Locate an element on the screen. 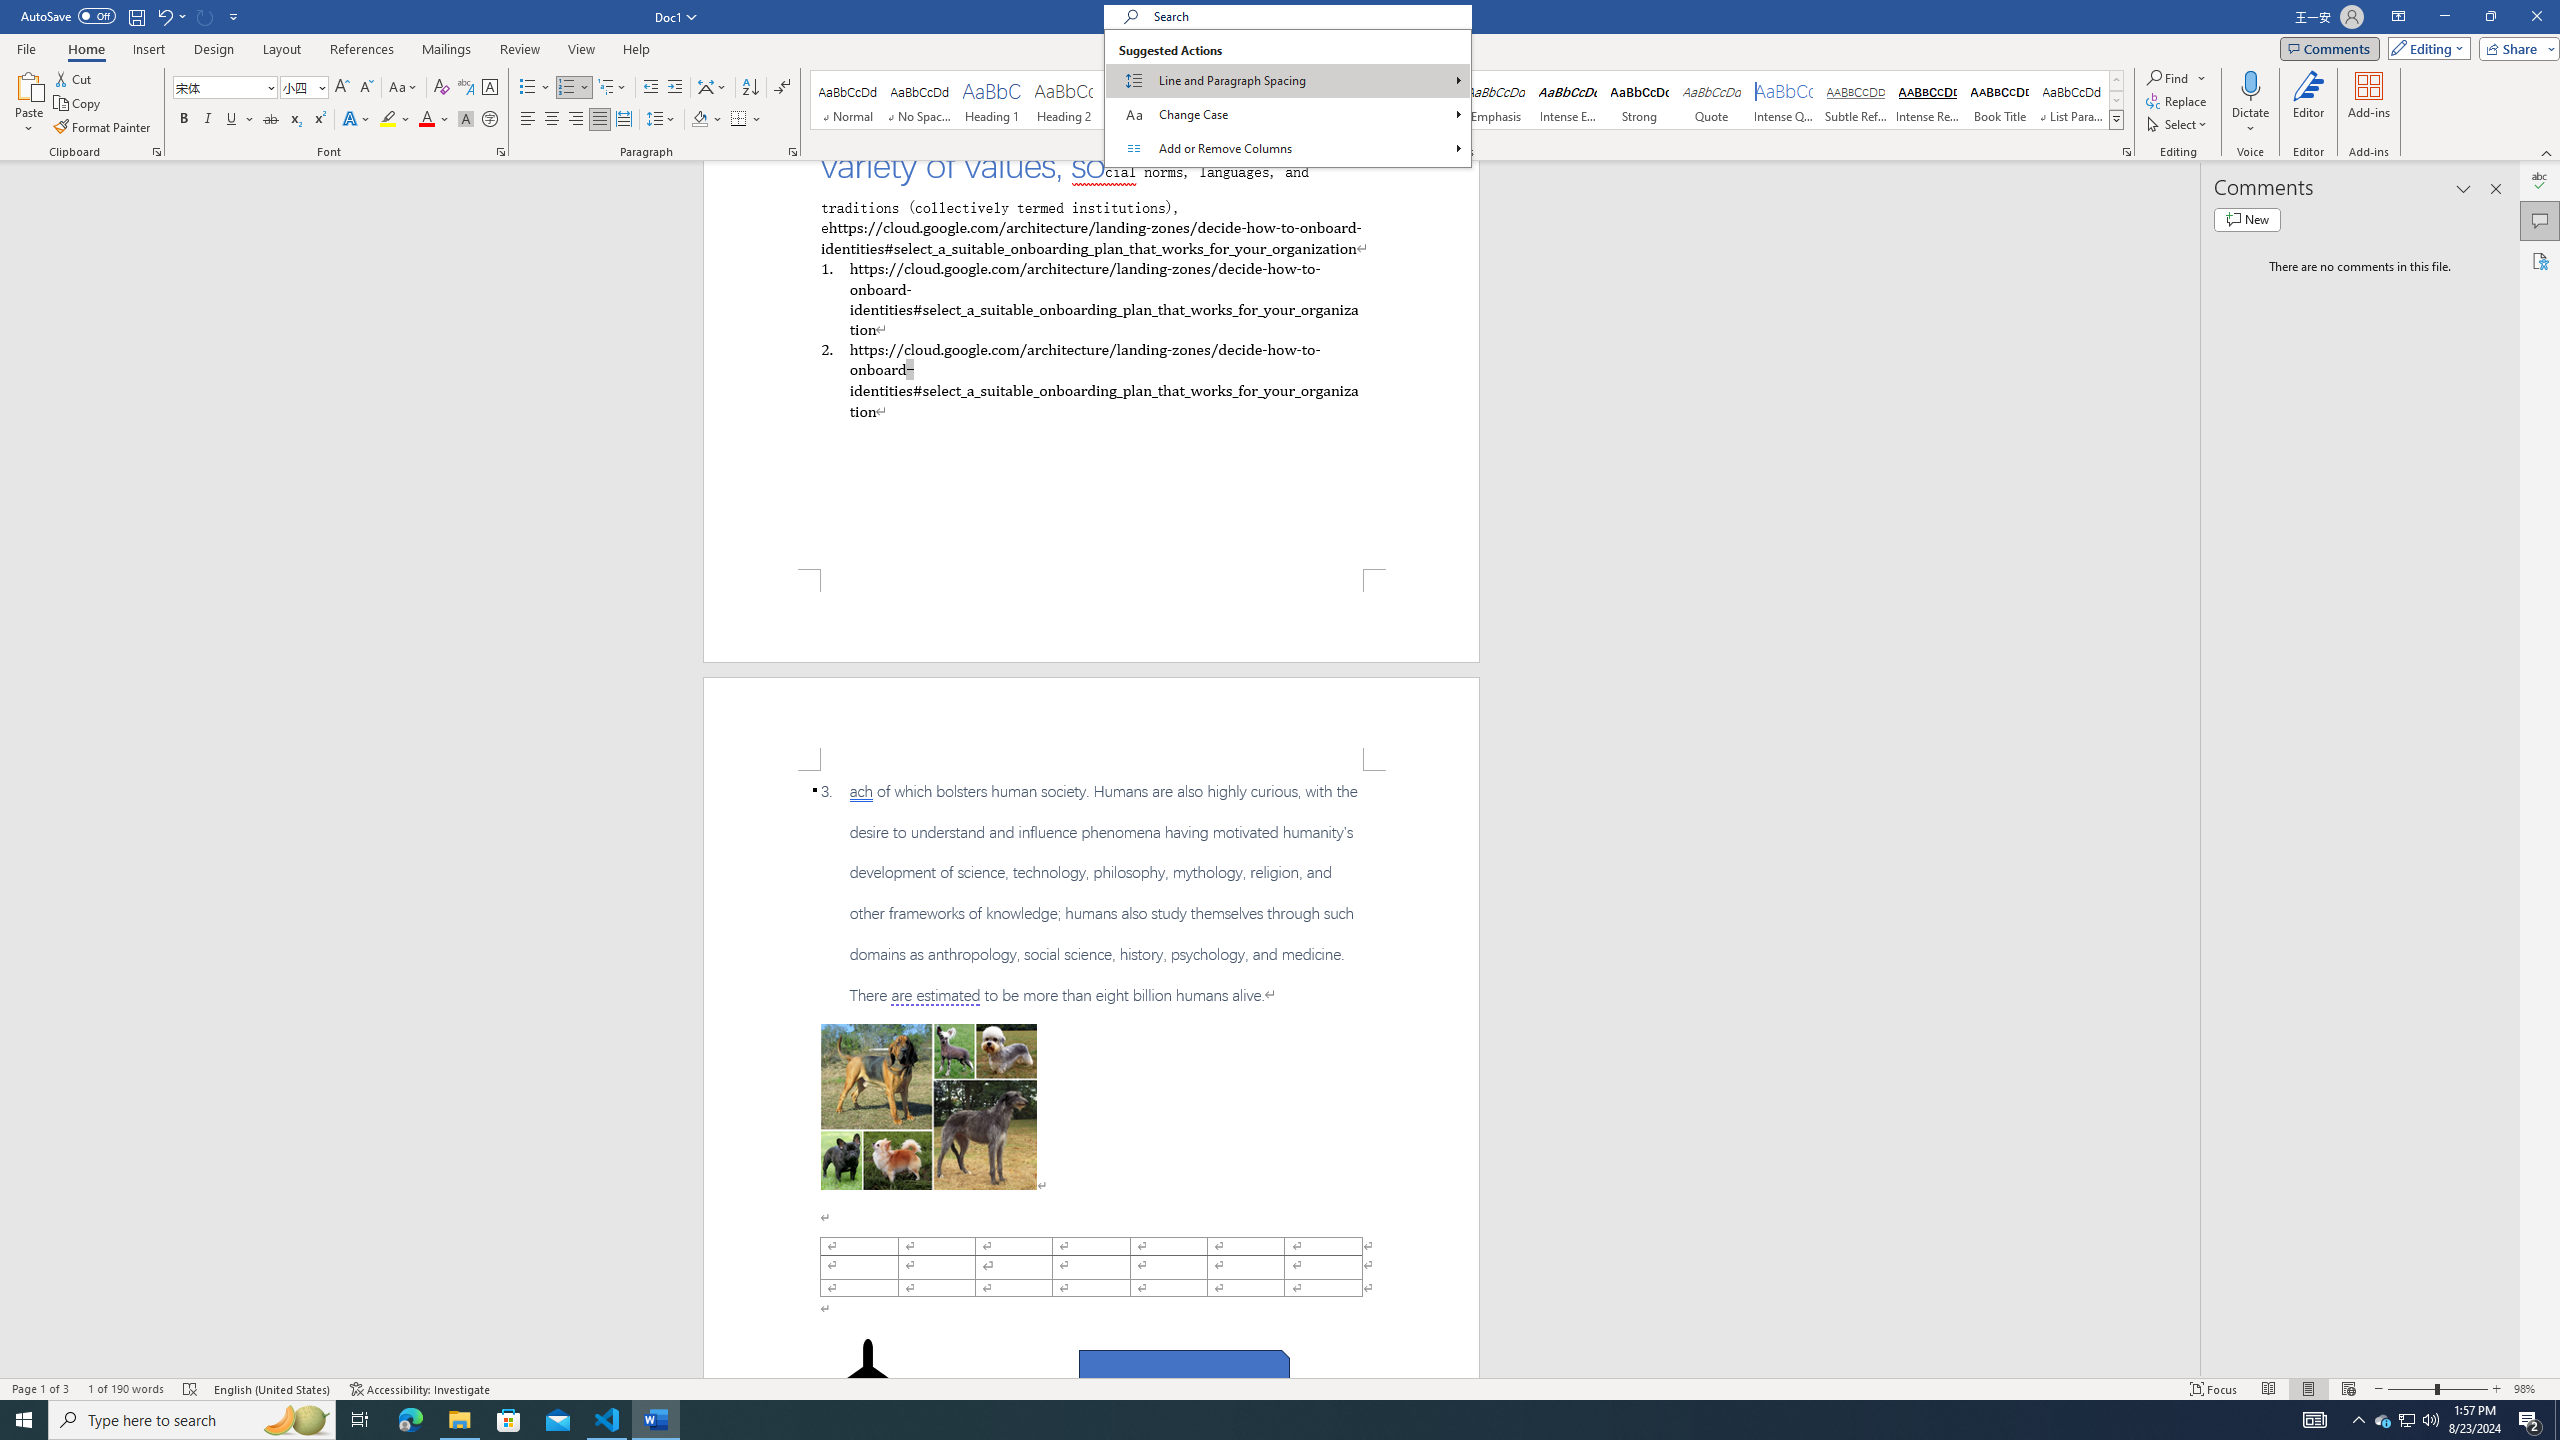 The width and height of the screenshot is (2560, 1440). Insert is located at coordinates (148, 49).